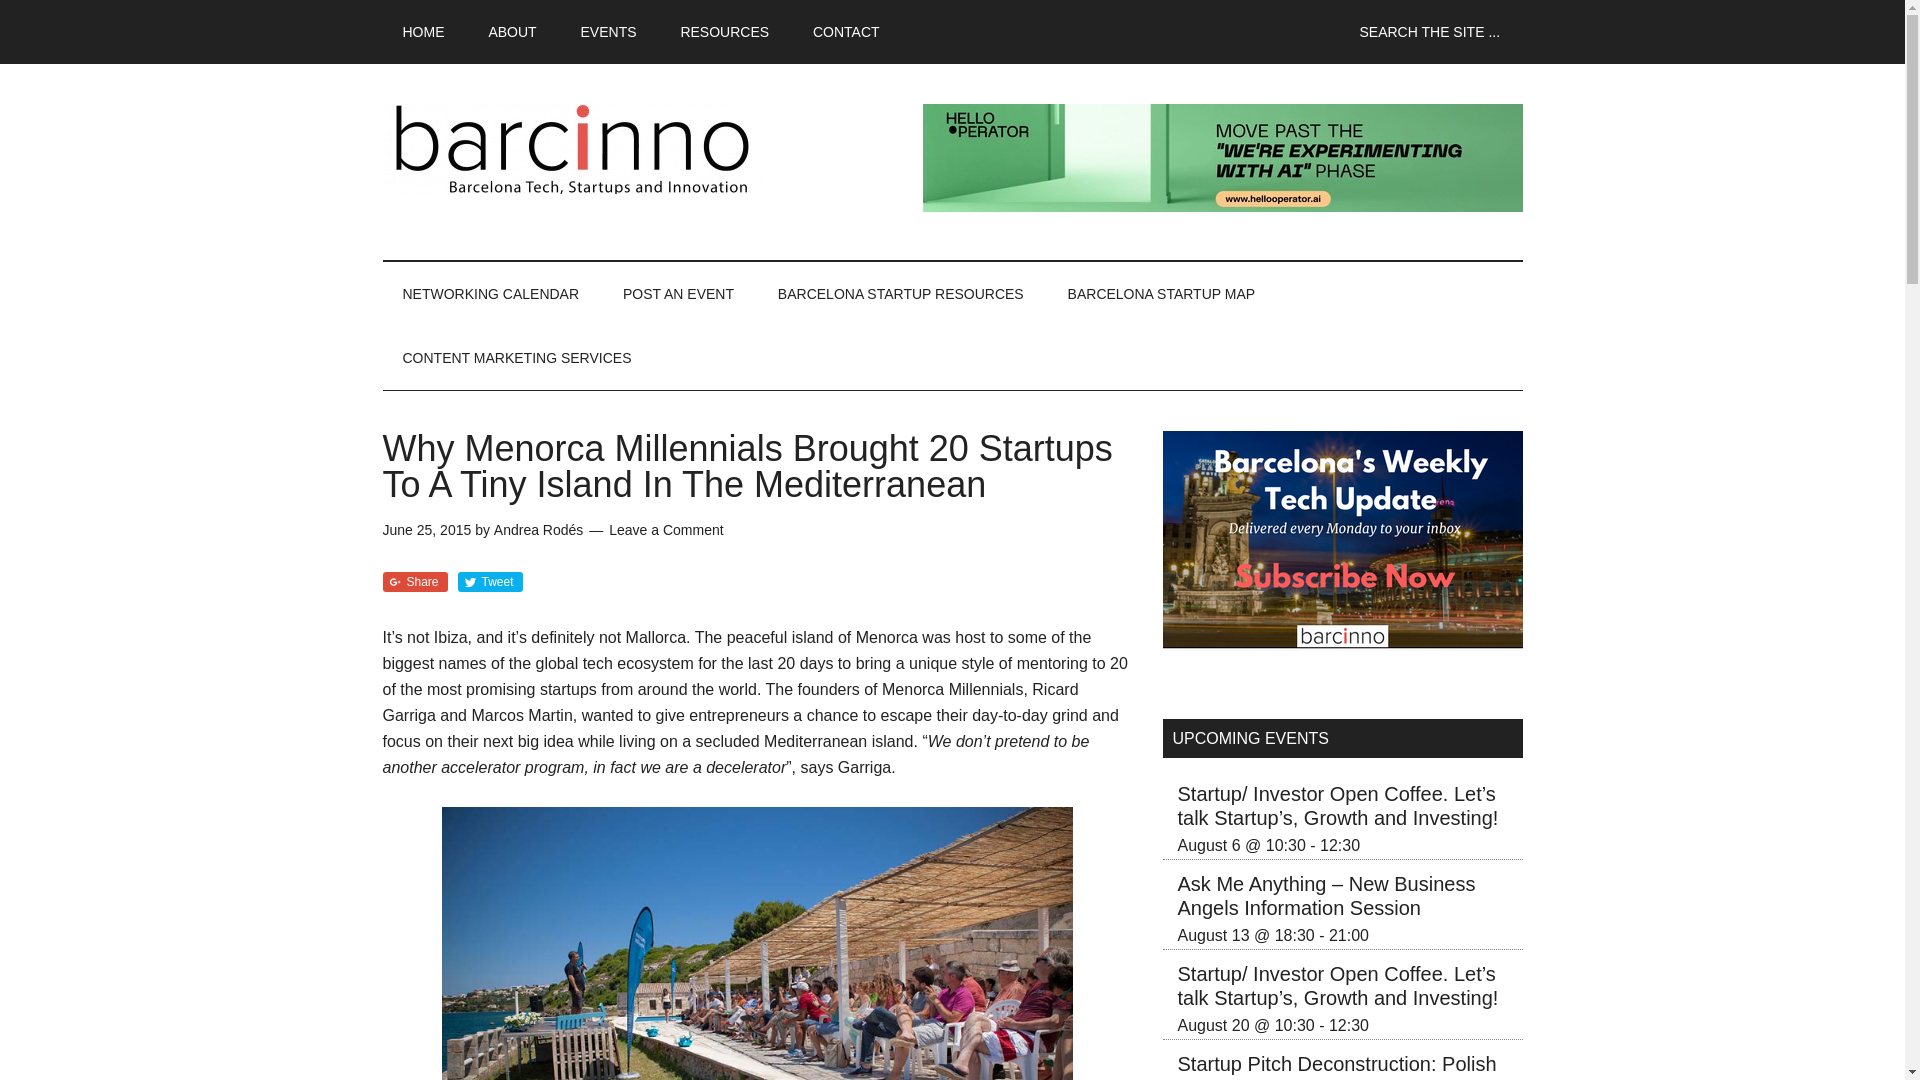 The image size is (1920, 1080). What do you see at coordinates (901, 294) in the screenshot?
I see `BARCELONA STARTUP RESOURCES` at bounding box center [901, 294].